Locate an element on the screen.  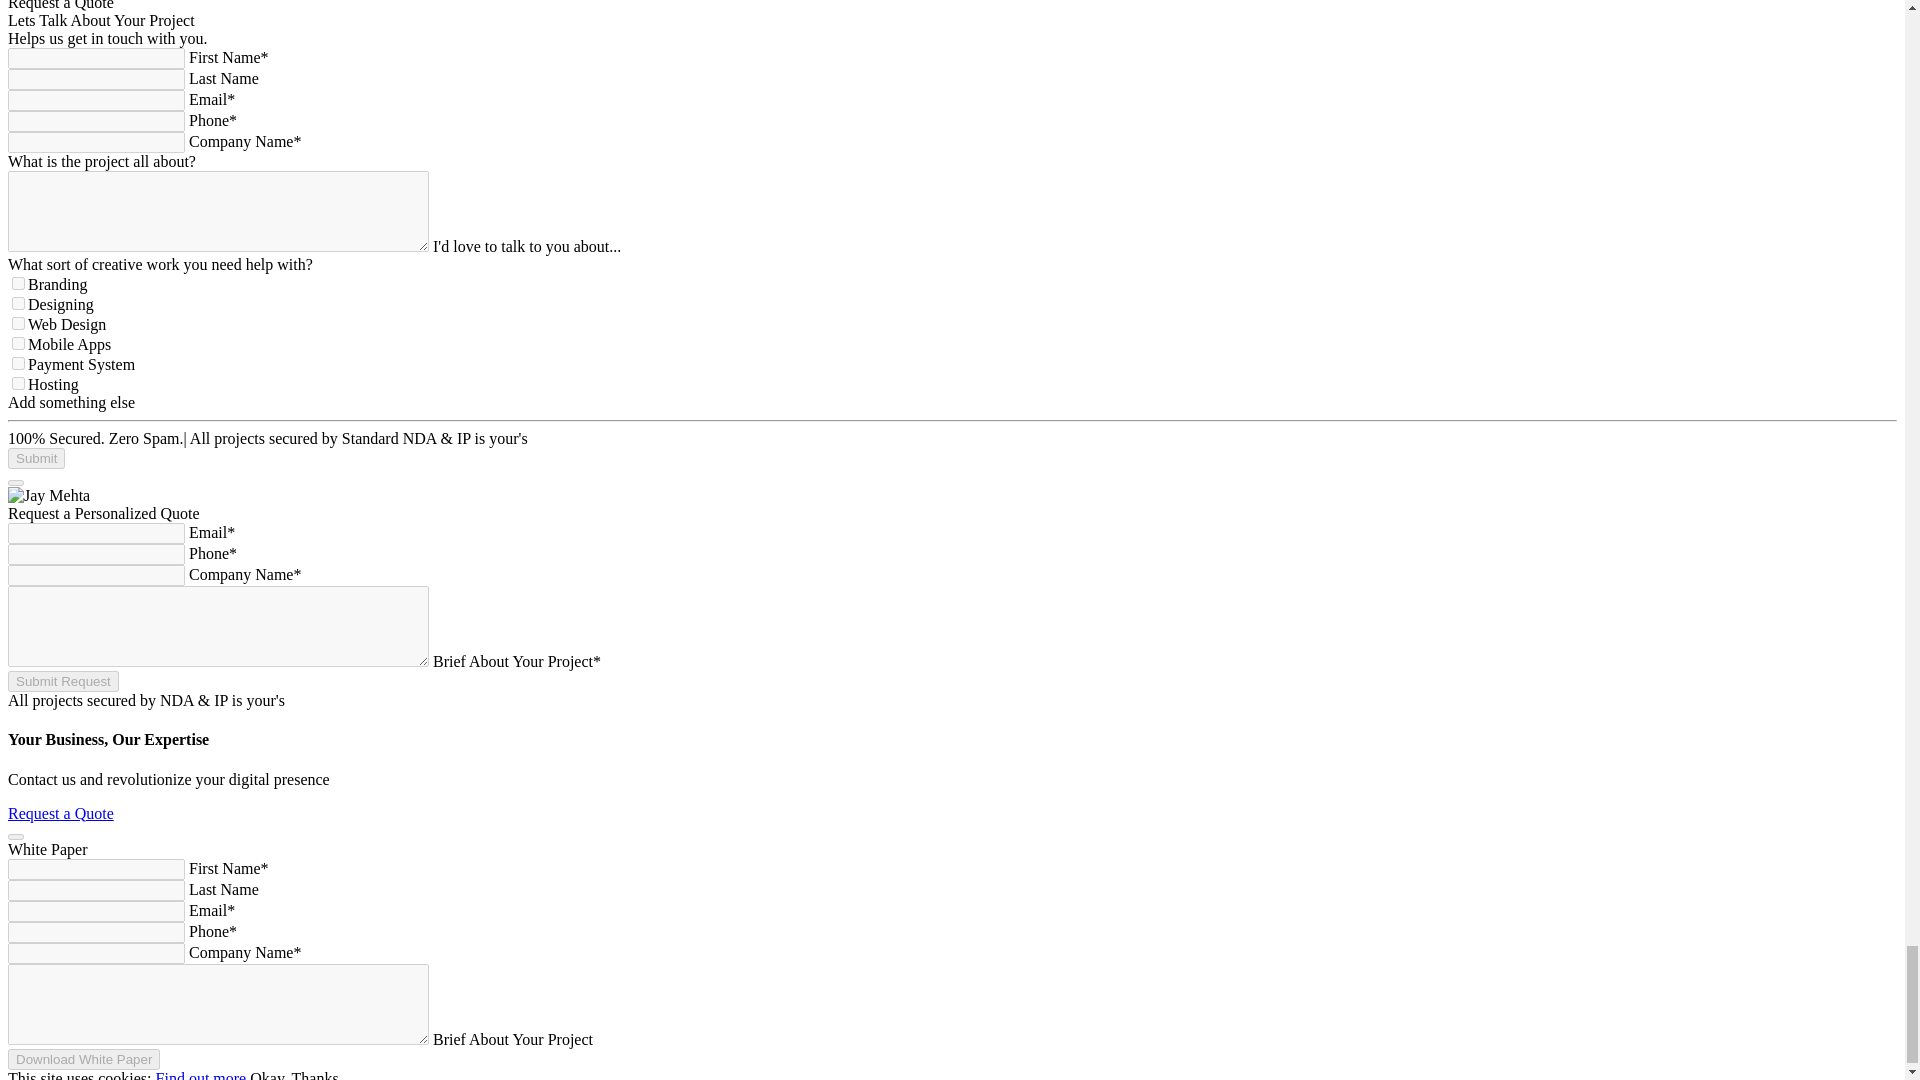
Web Design is located at coordinates (18, 324).